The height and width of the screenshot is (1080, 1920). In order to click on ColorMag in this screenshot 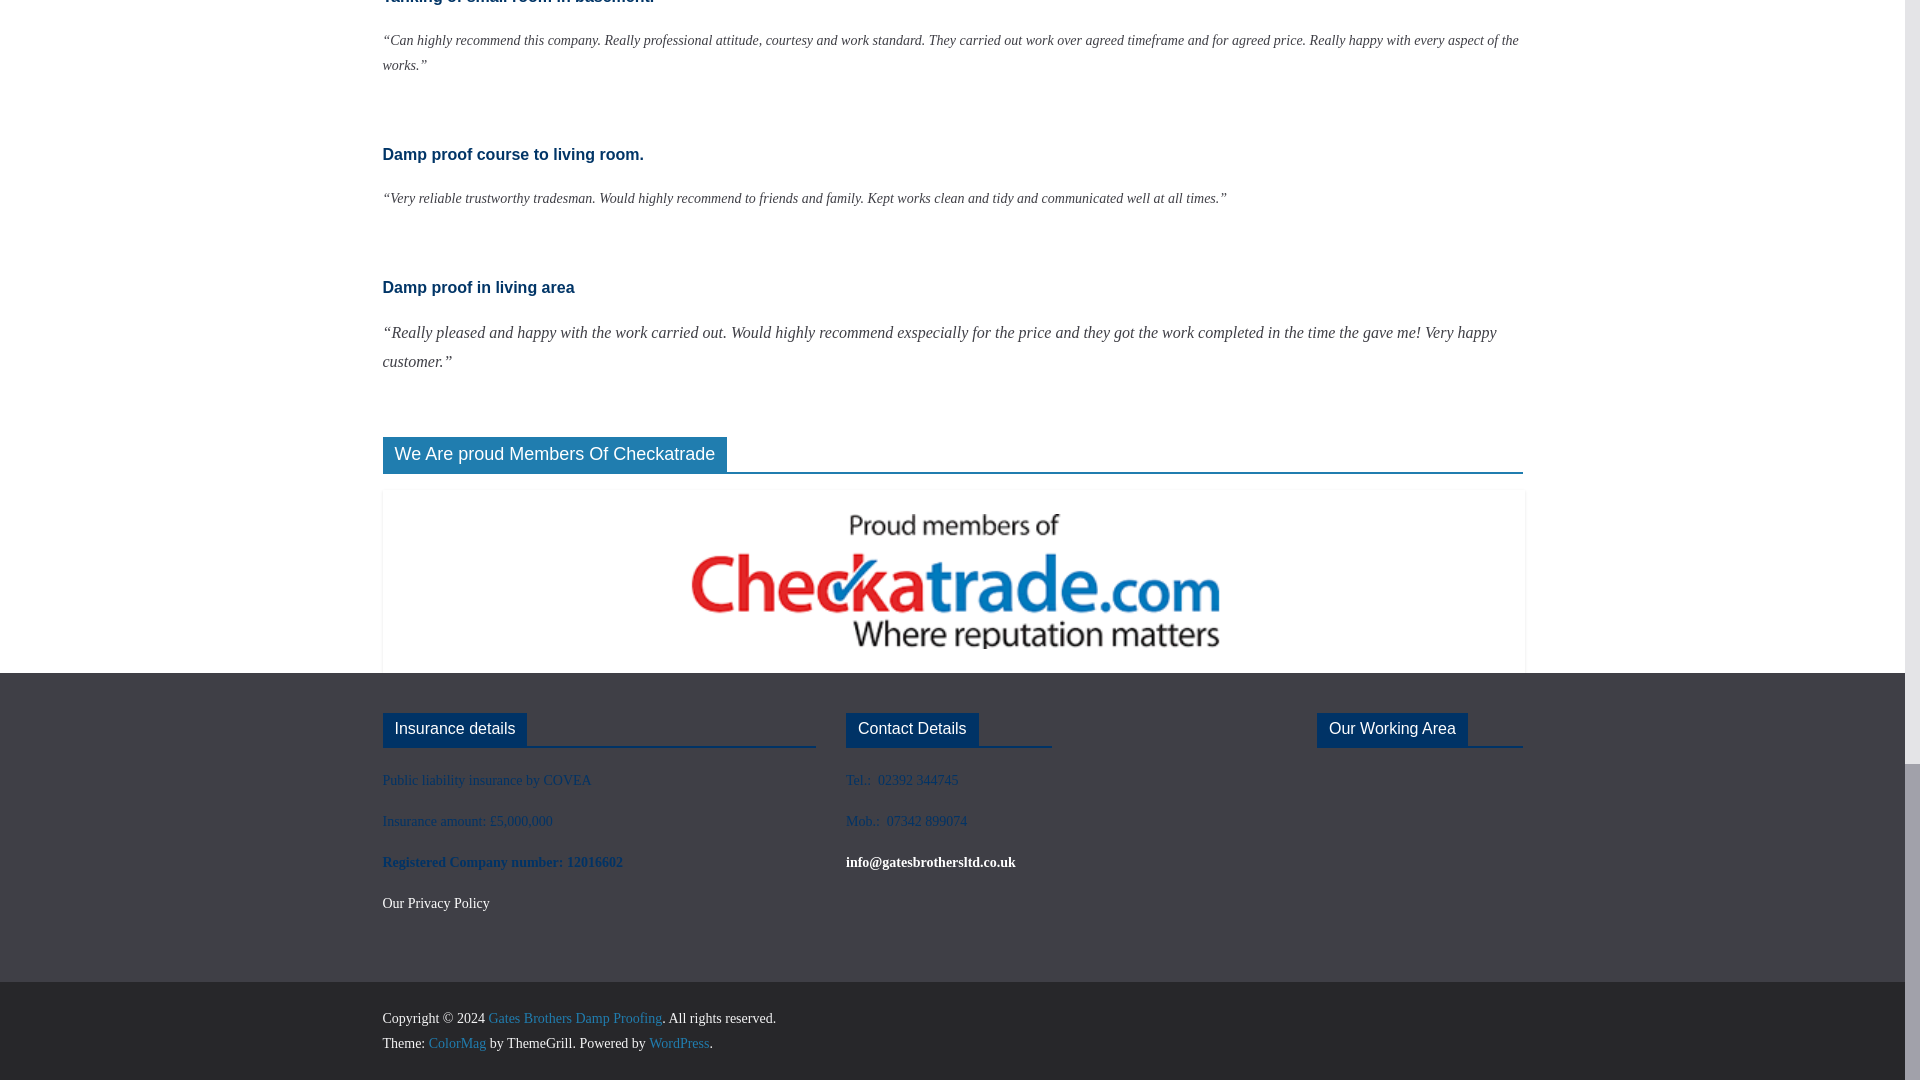, I will do `click(458, 1042)`.